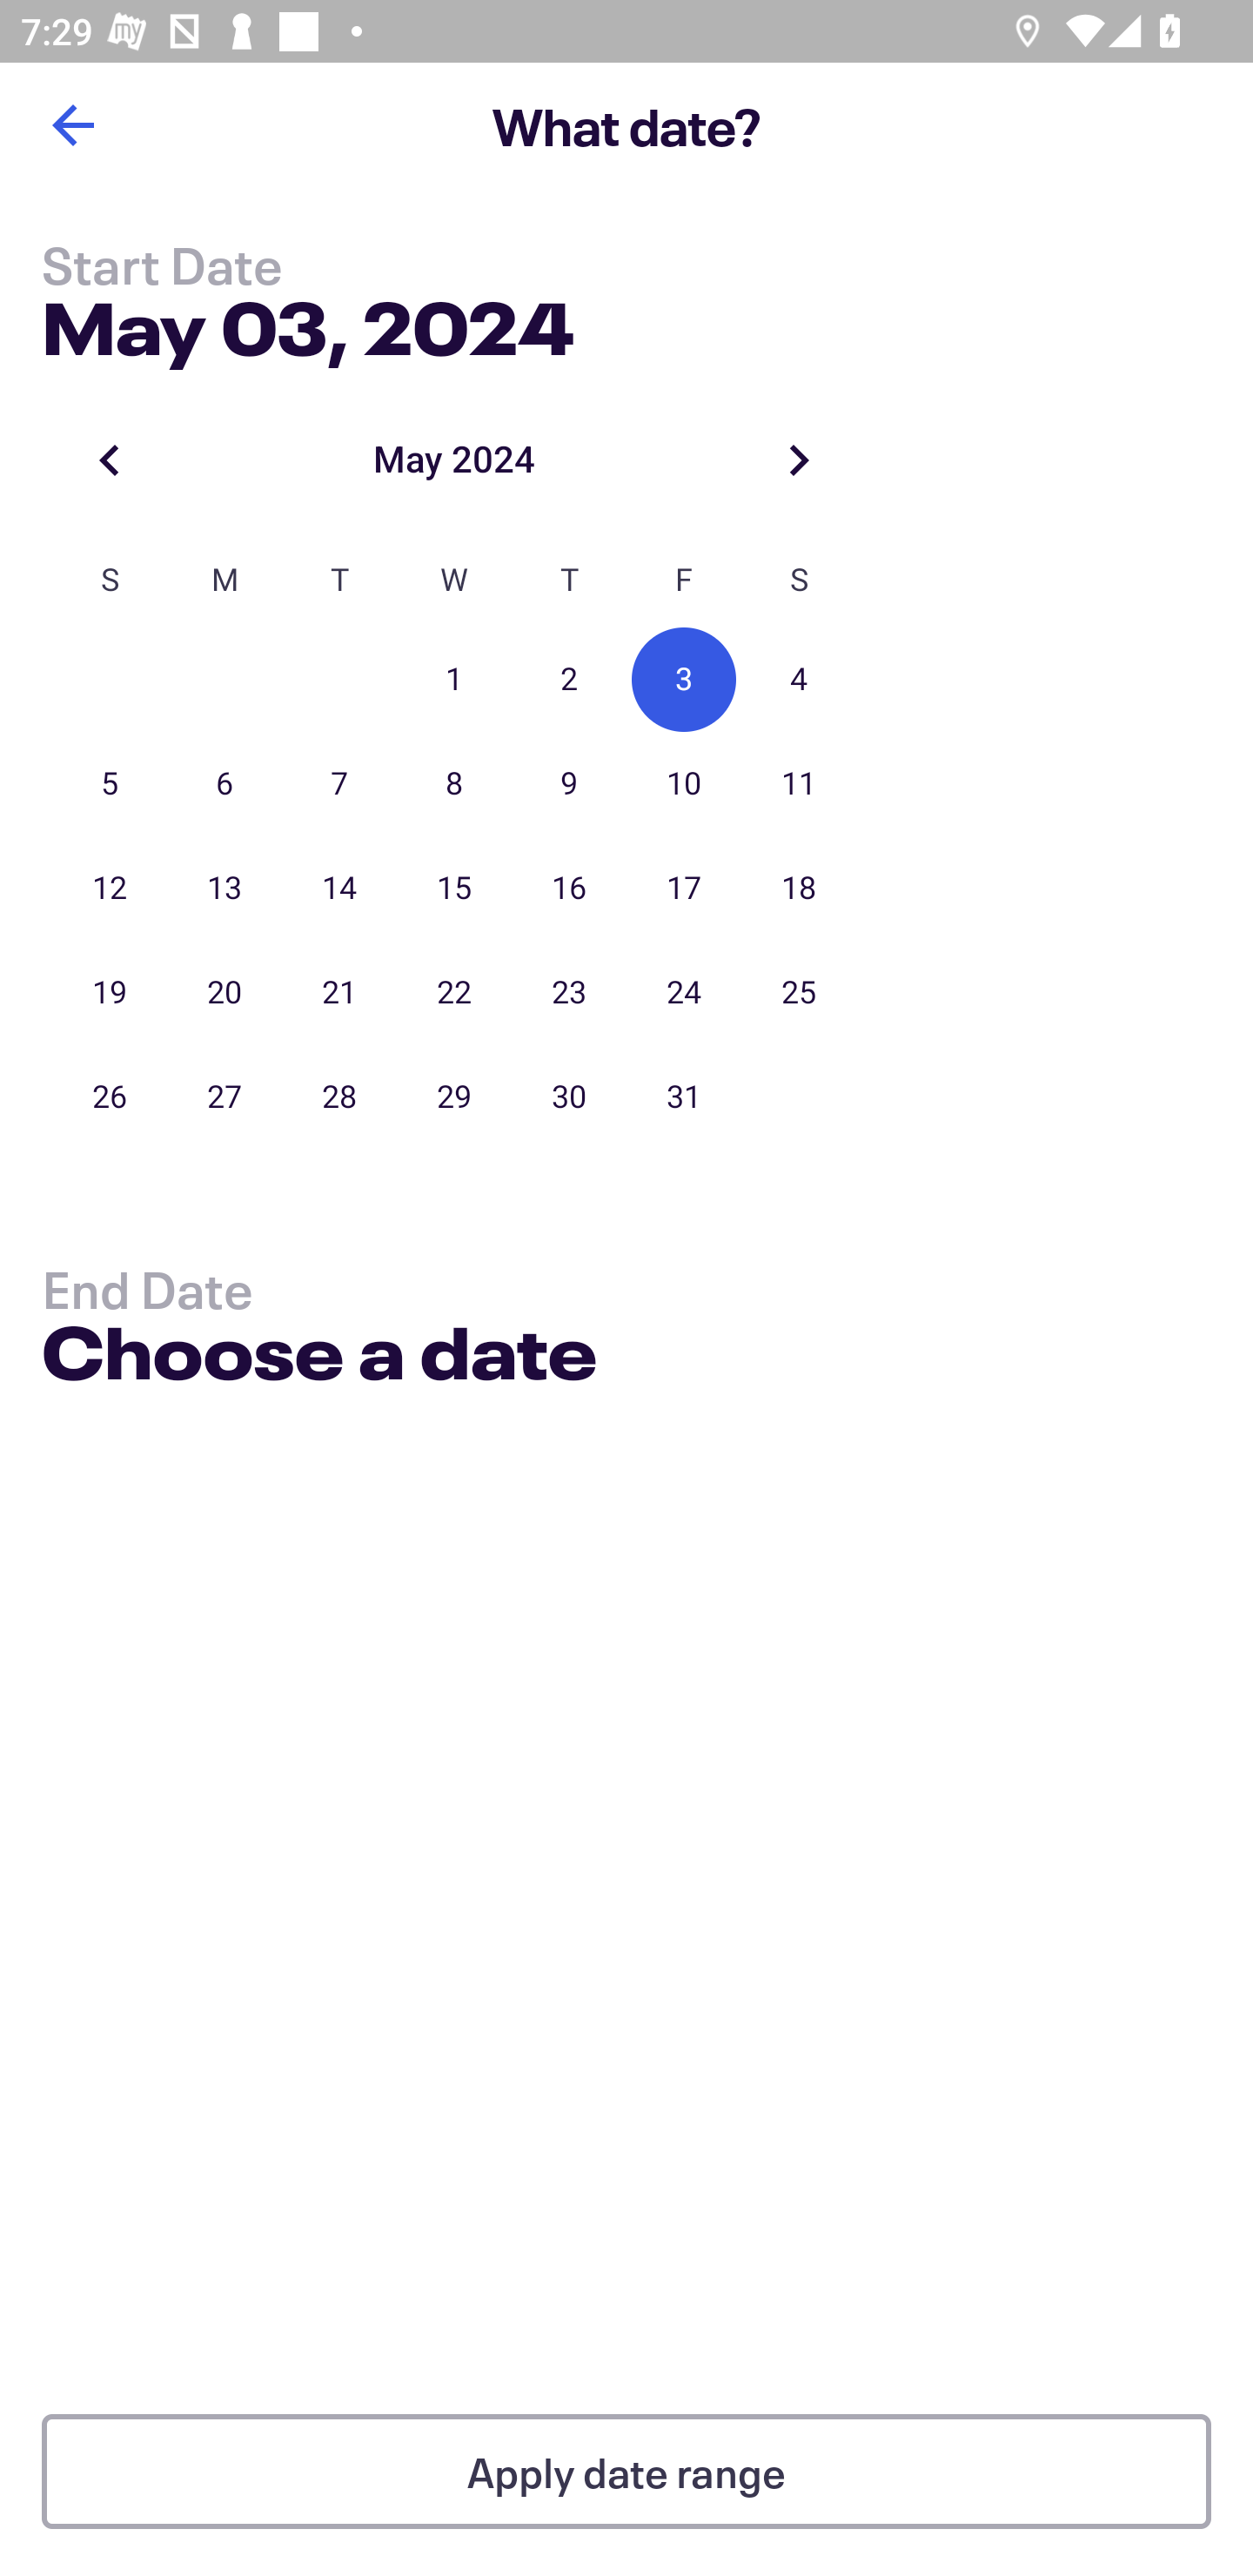  What do you see at coordinates (110, 1097) in the screenshot?
I see `26 26 May 2024` at bounding box center [110, 1097].